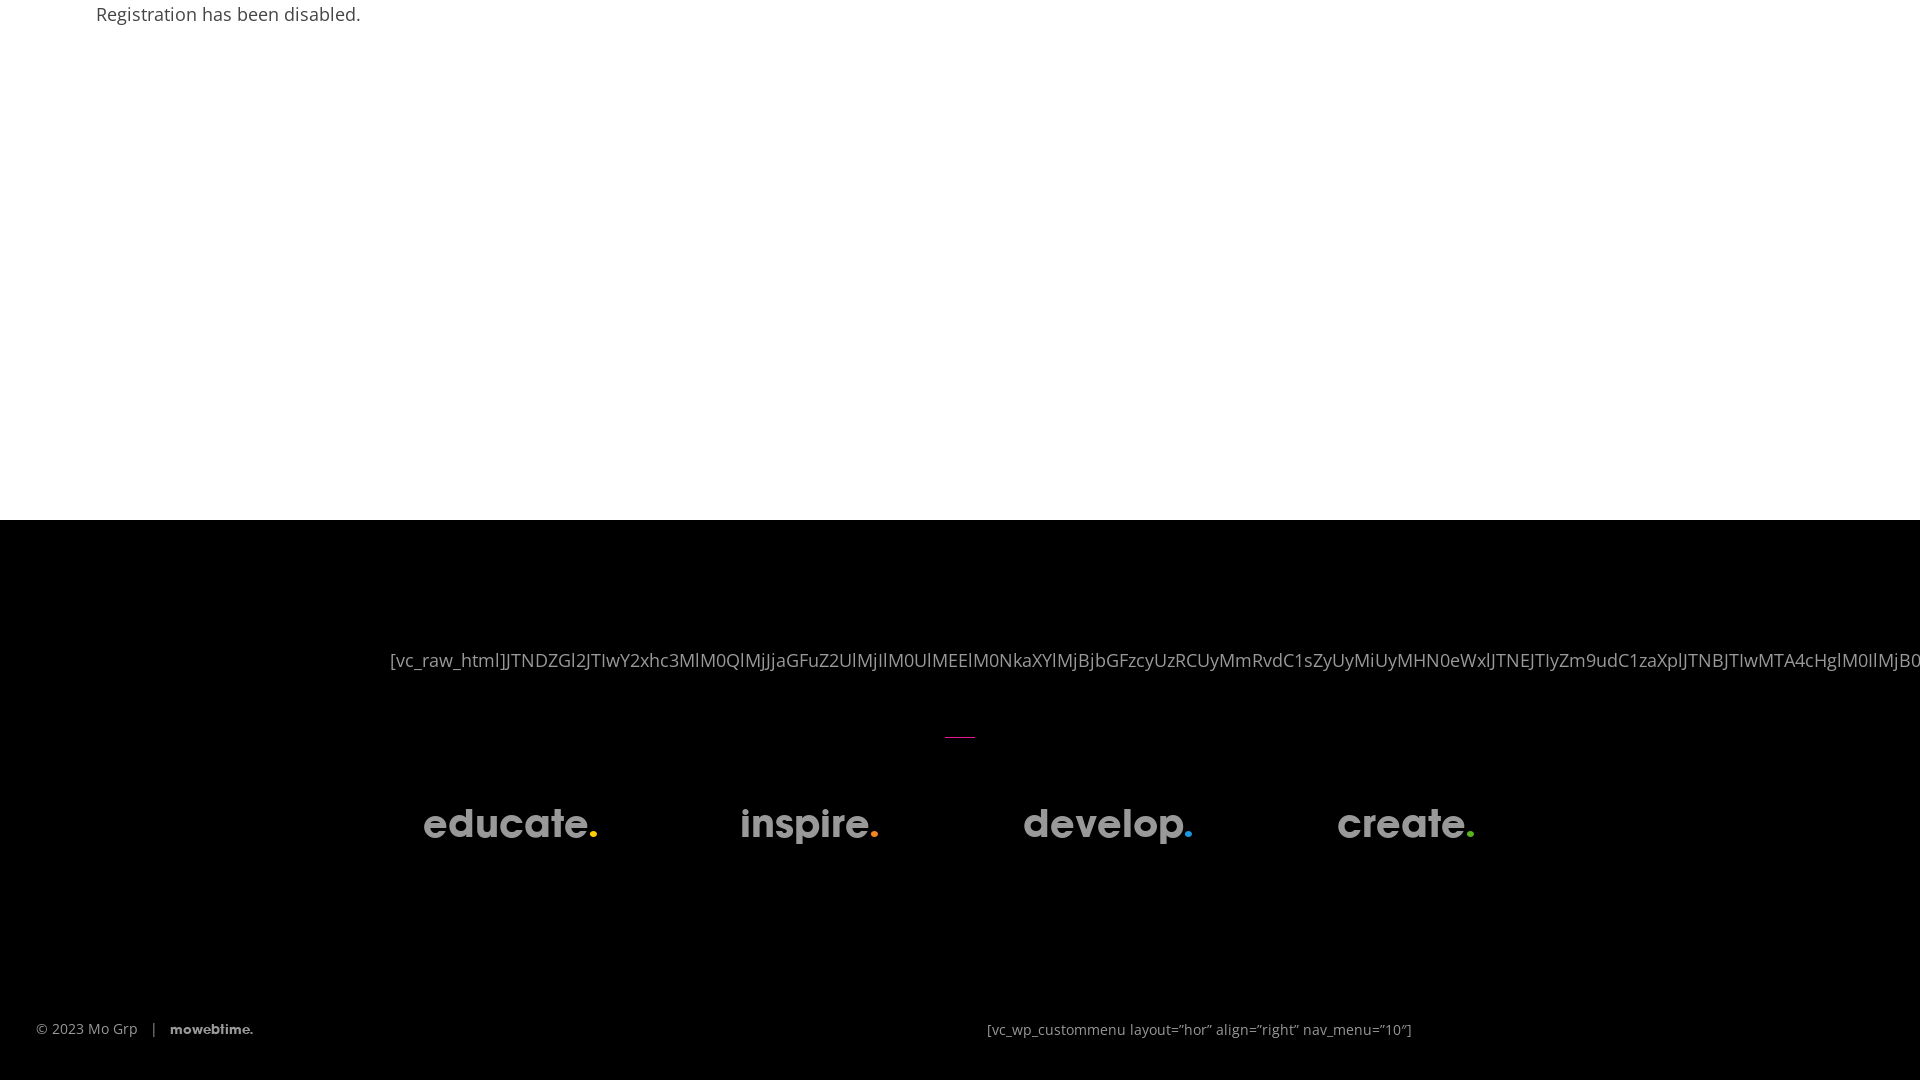 The width and height of the screenshot is (1920, 1080). What do you see at coordinates (1532, 60) in the screenshot?
I see `About` at bounding box center [1532, 60].